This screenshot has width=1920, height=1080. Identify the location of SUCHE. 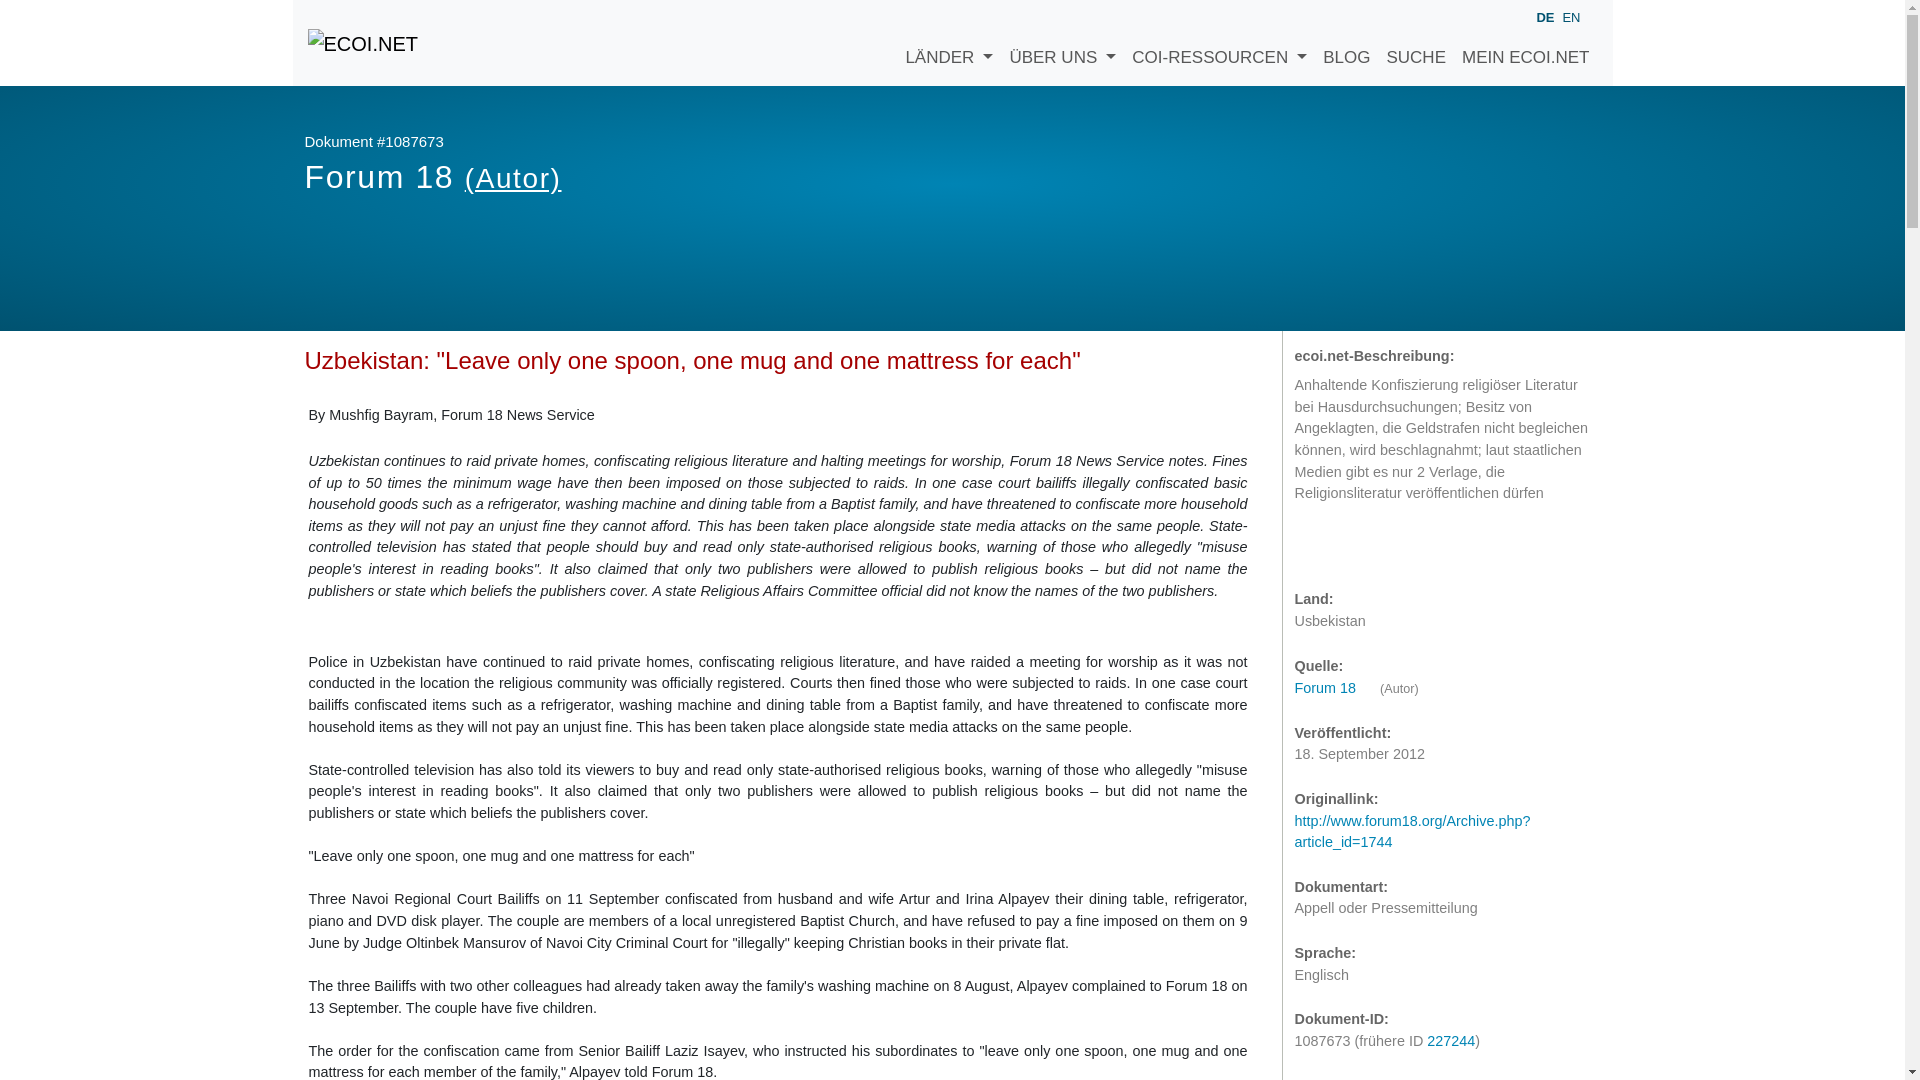
(1416, 43).